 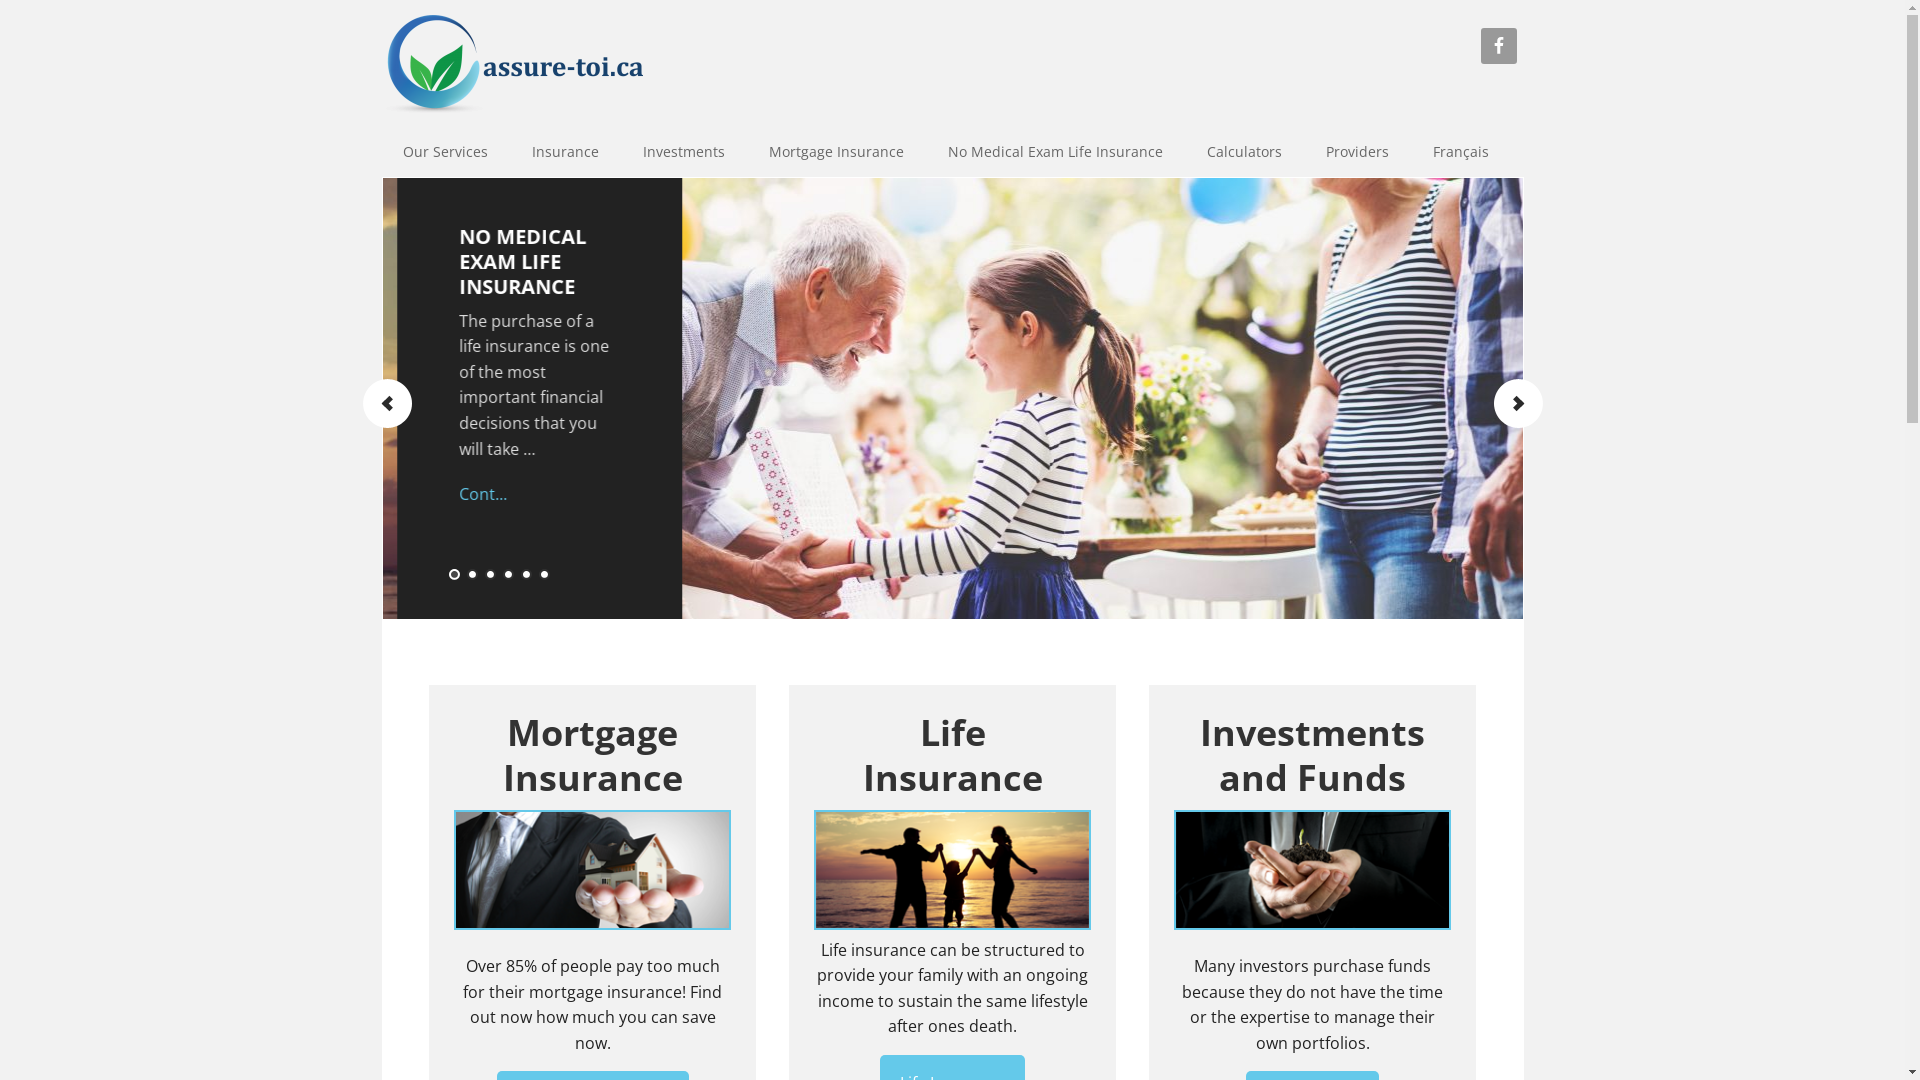 What do you see at coordinates (683, 152) in the screenshot?
I see `Investments` at bounding box center [683, 152].